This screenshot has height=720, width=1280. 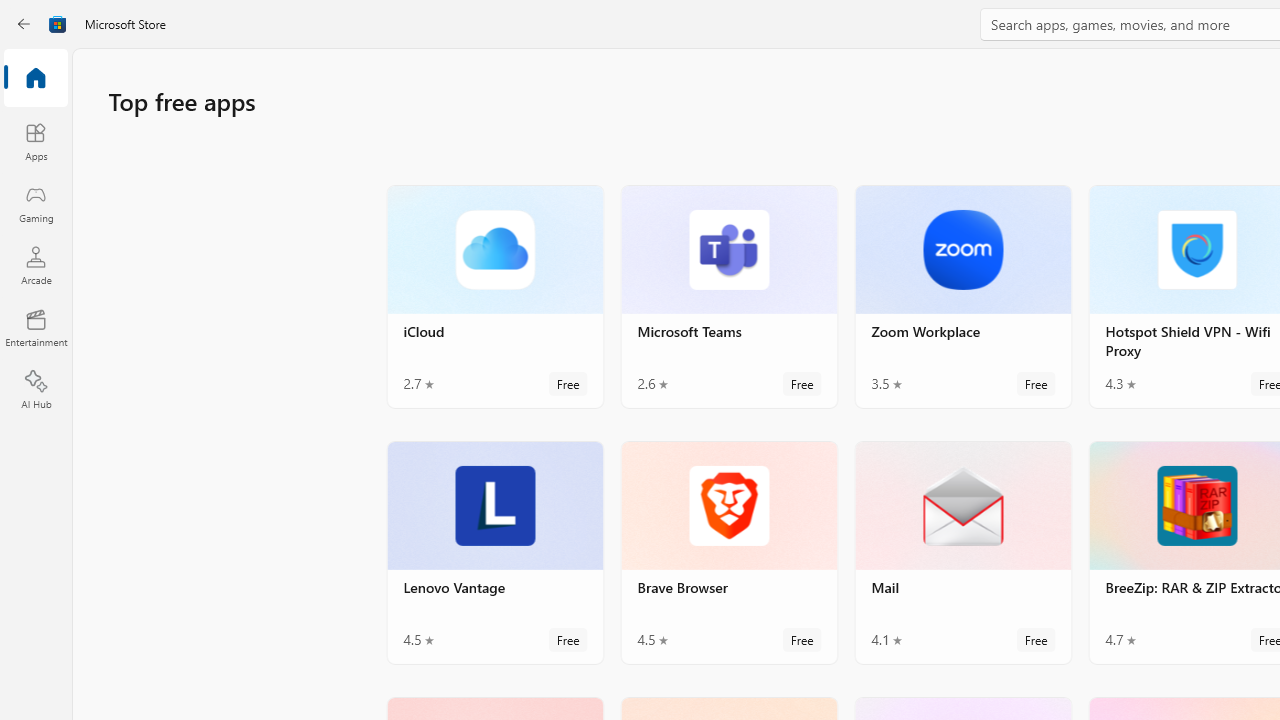 What do you see at coordinates (36, 141) in the screenshot?
I see `Apps` at bounding box center [36, 141].